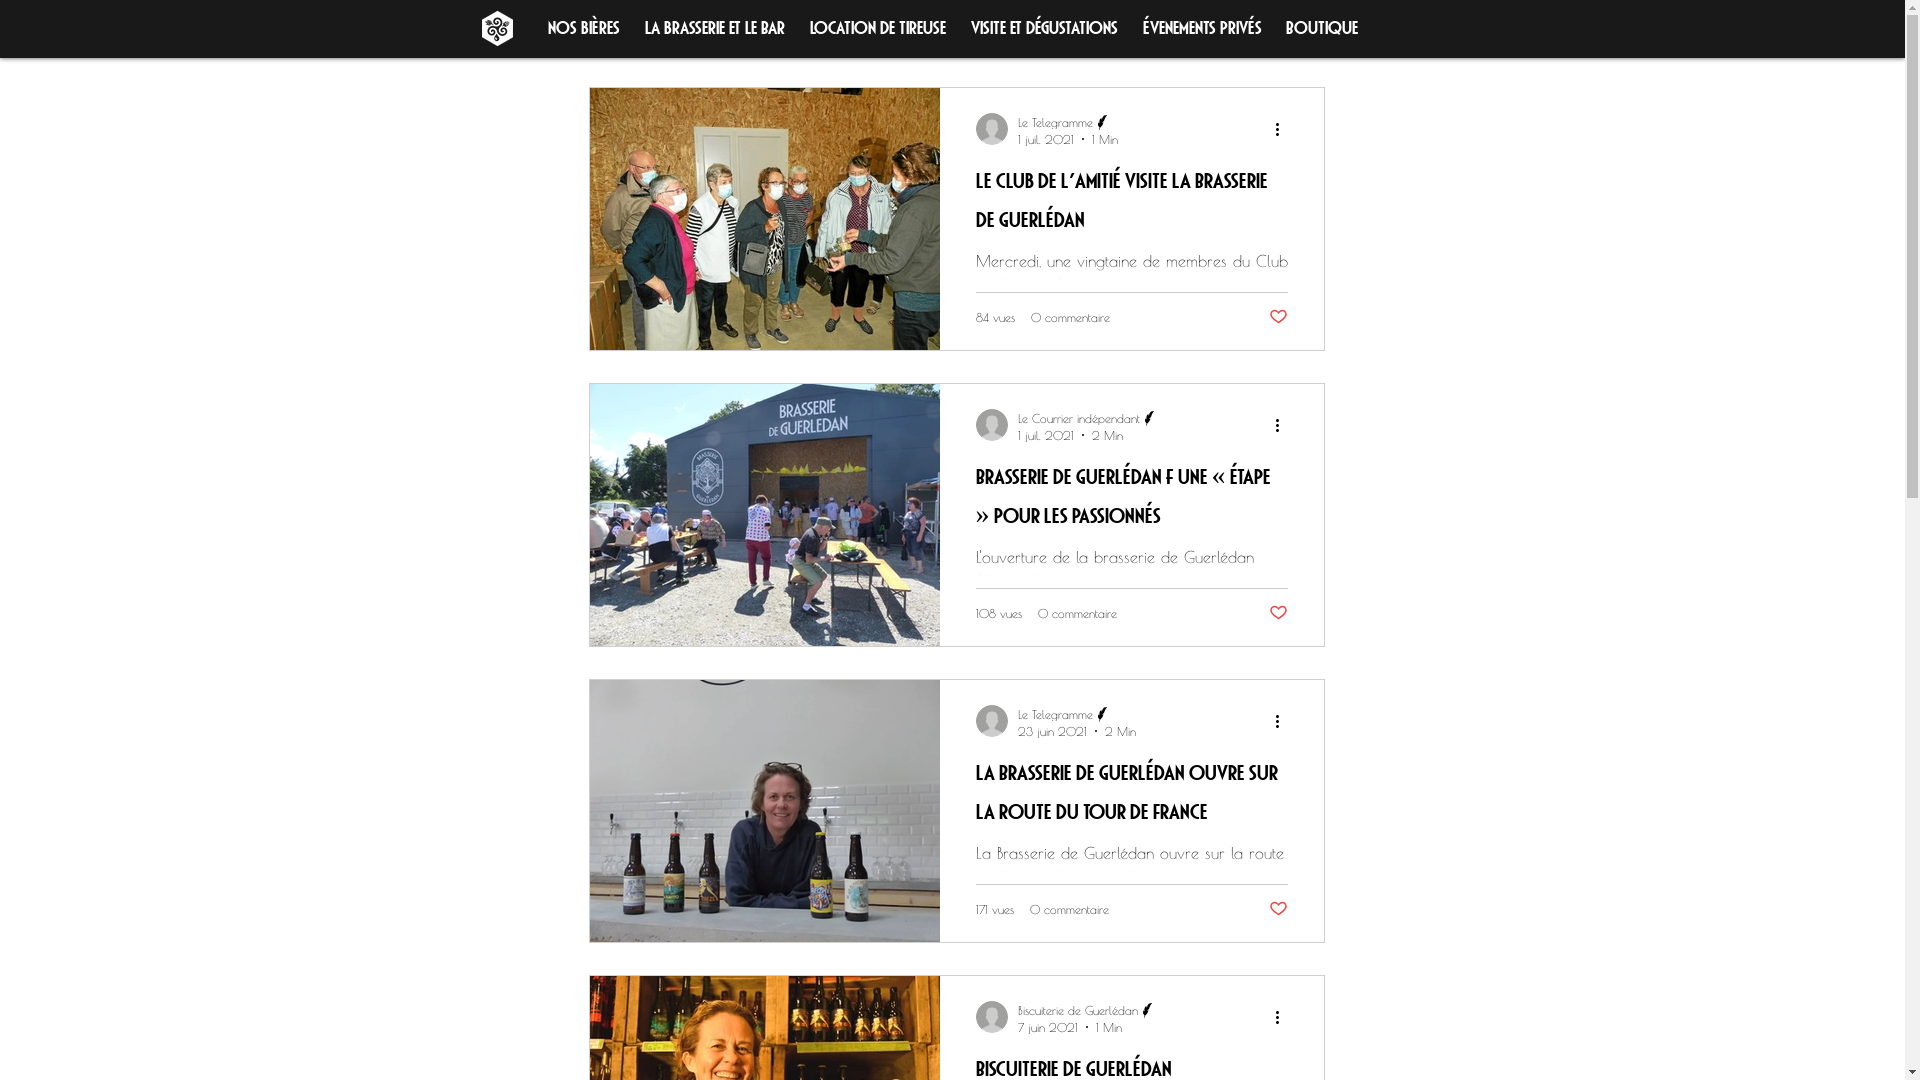 The height and width of the screenshot is (1080, 1920). Describe the element at coordinates (1278, 909) in the screenshot. I see `Vous n'aimez plus ce post` at that location.